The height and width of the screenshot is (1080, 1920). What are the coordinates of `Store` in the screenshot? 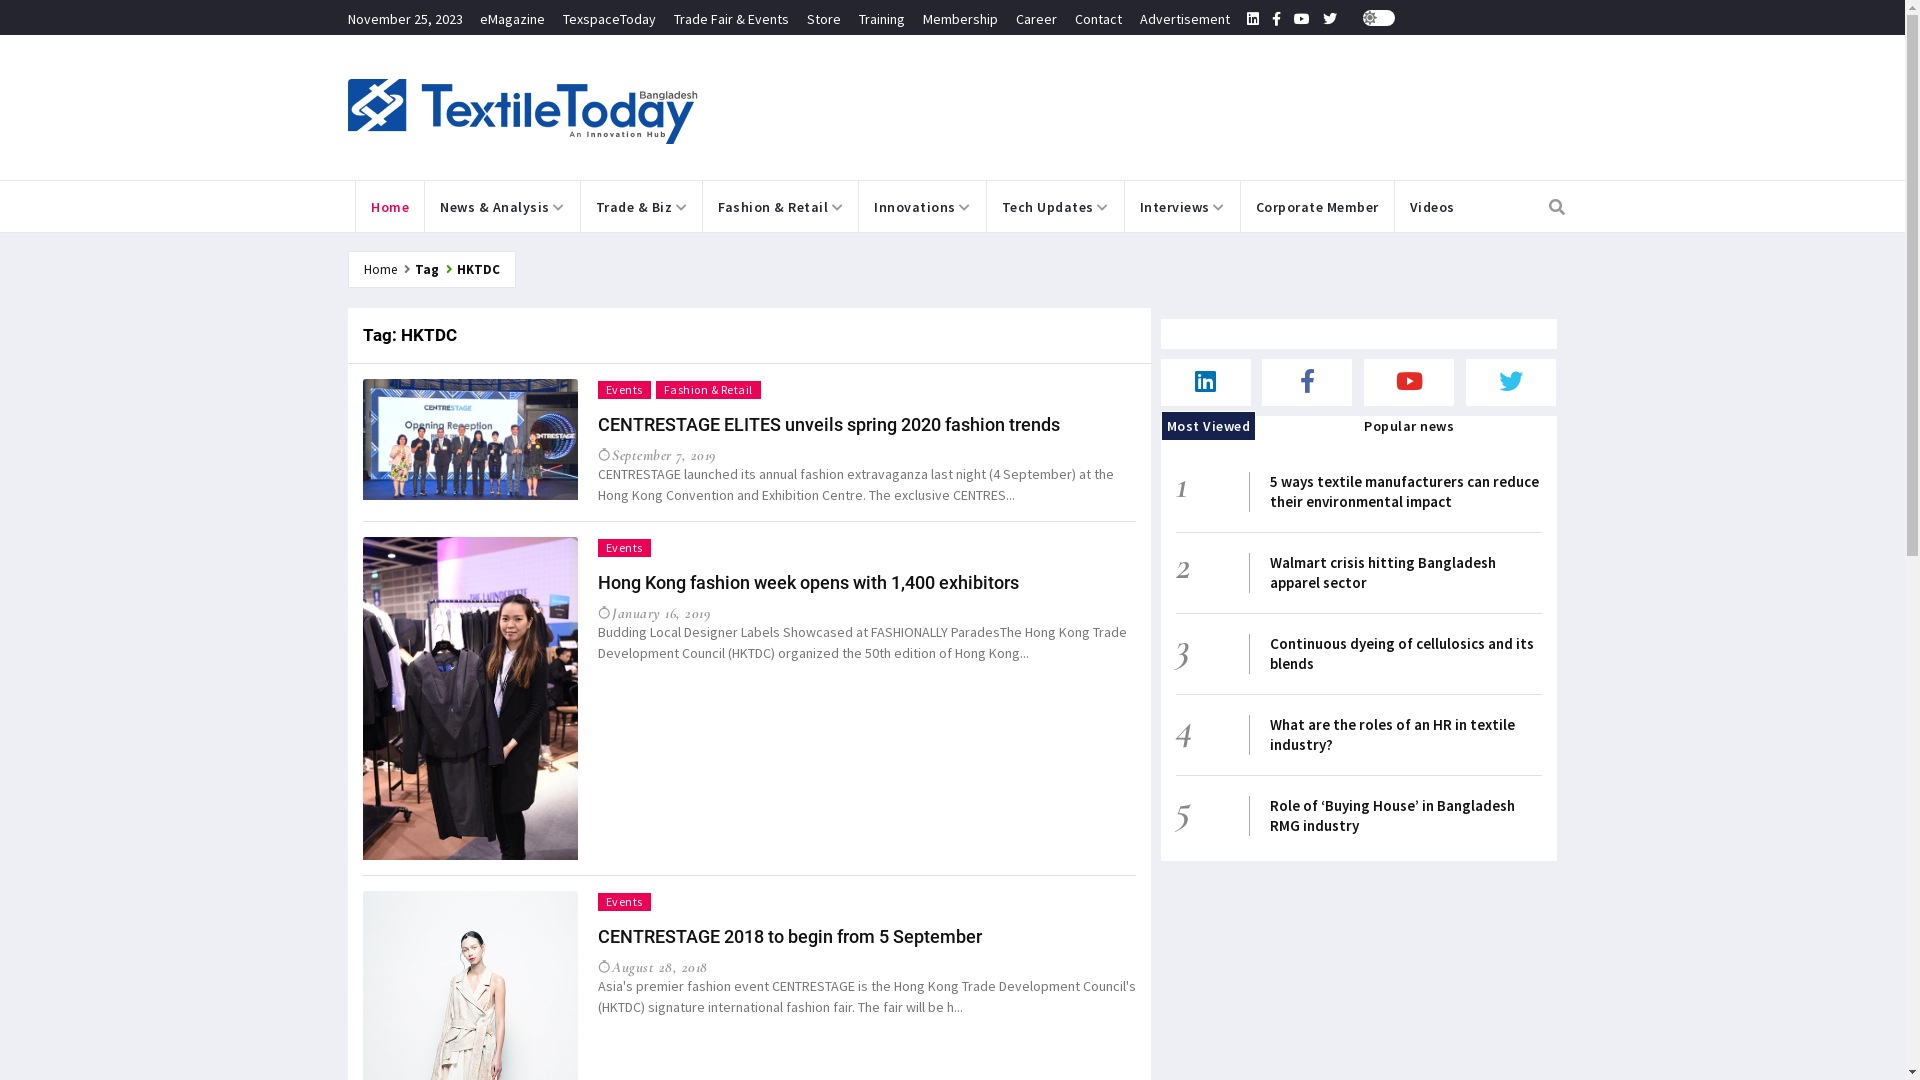 It's located at (823, 19).